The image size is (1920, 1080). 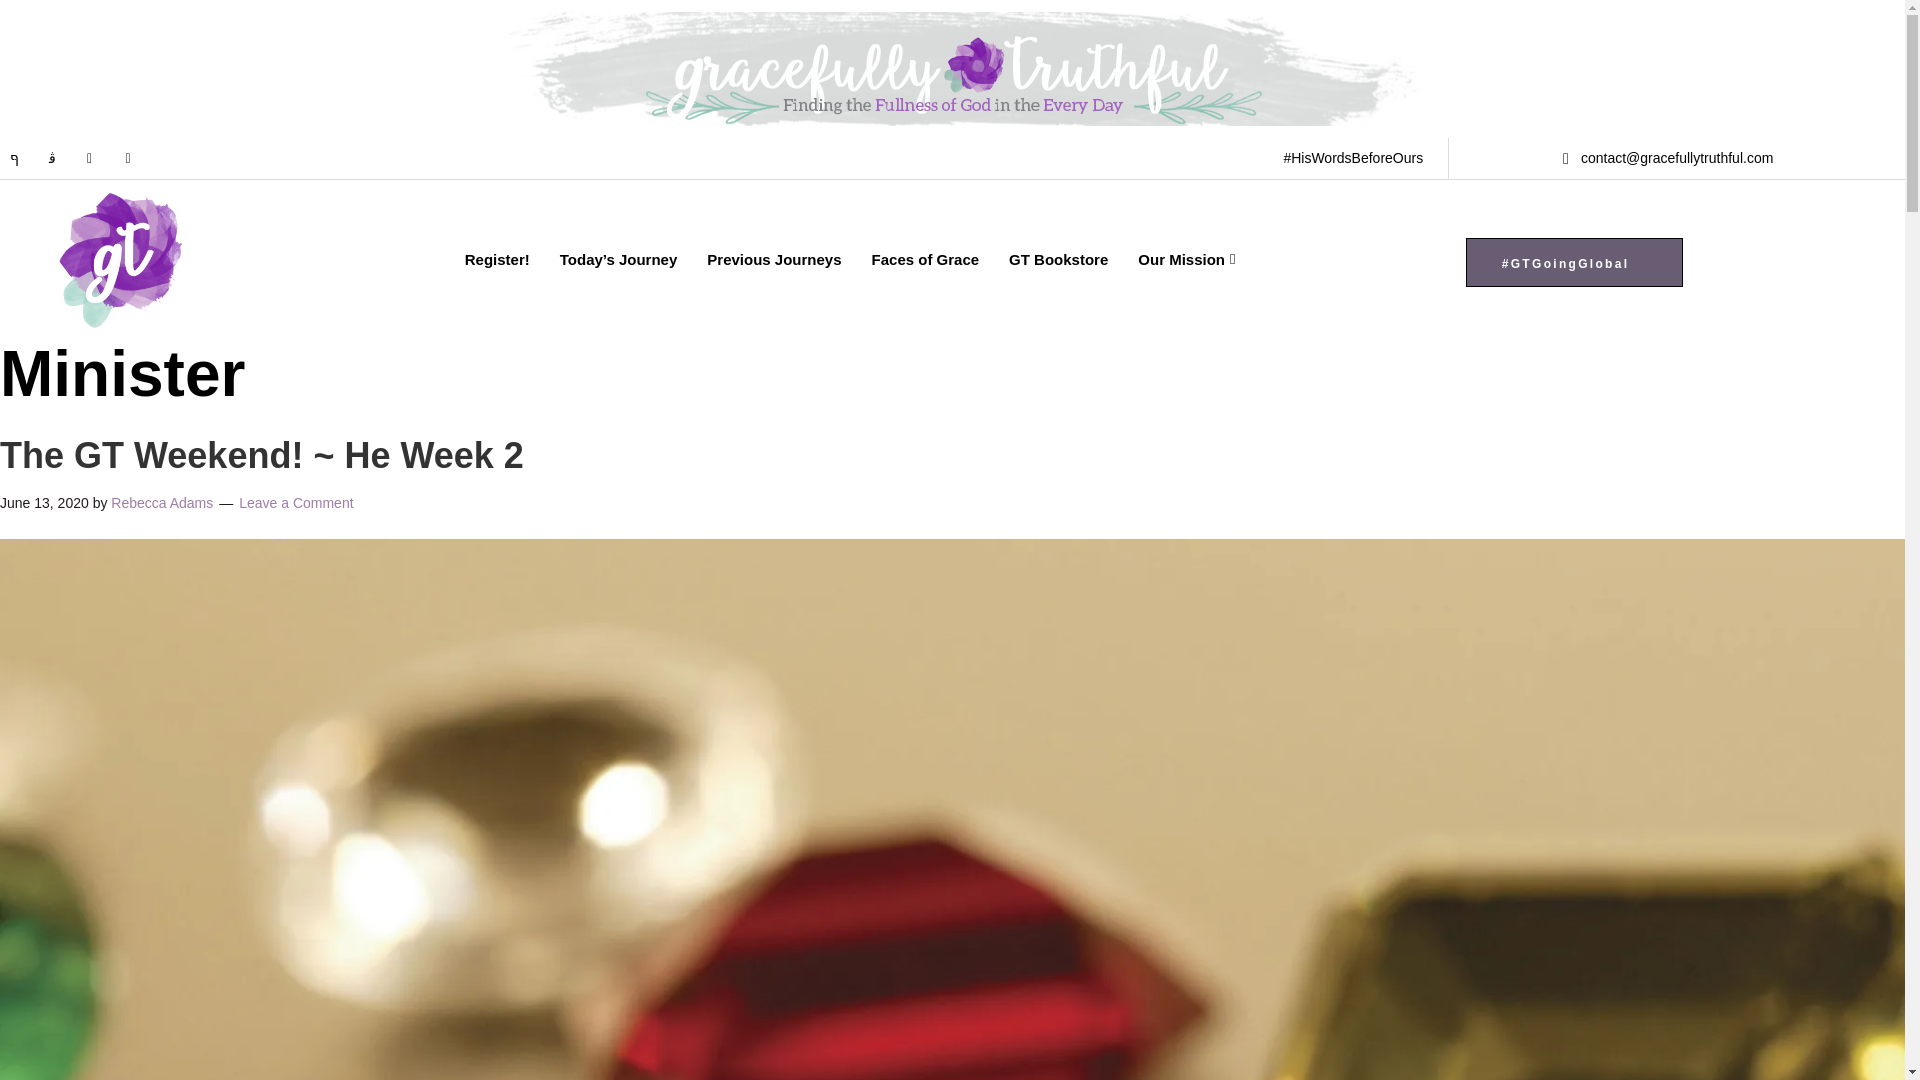 What do you see at coordinates (44, 502) in the screenshot?
I see `Saturday, June 13, 2020, 3:00 am` at bounding box center [44, 502].